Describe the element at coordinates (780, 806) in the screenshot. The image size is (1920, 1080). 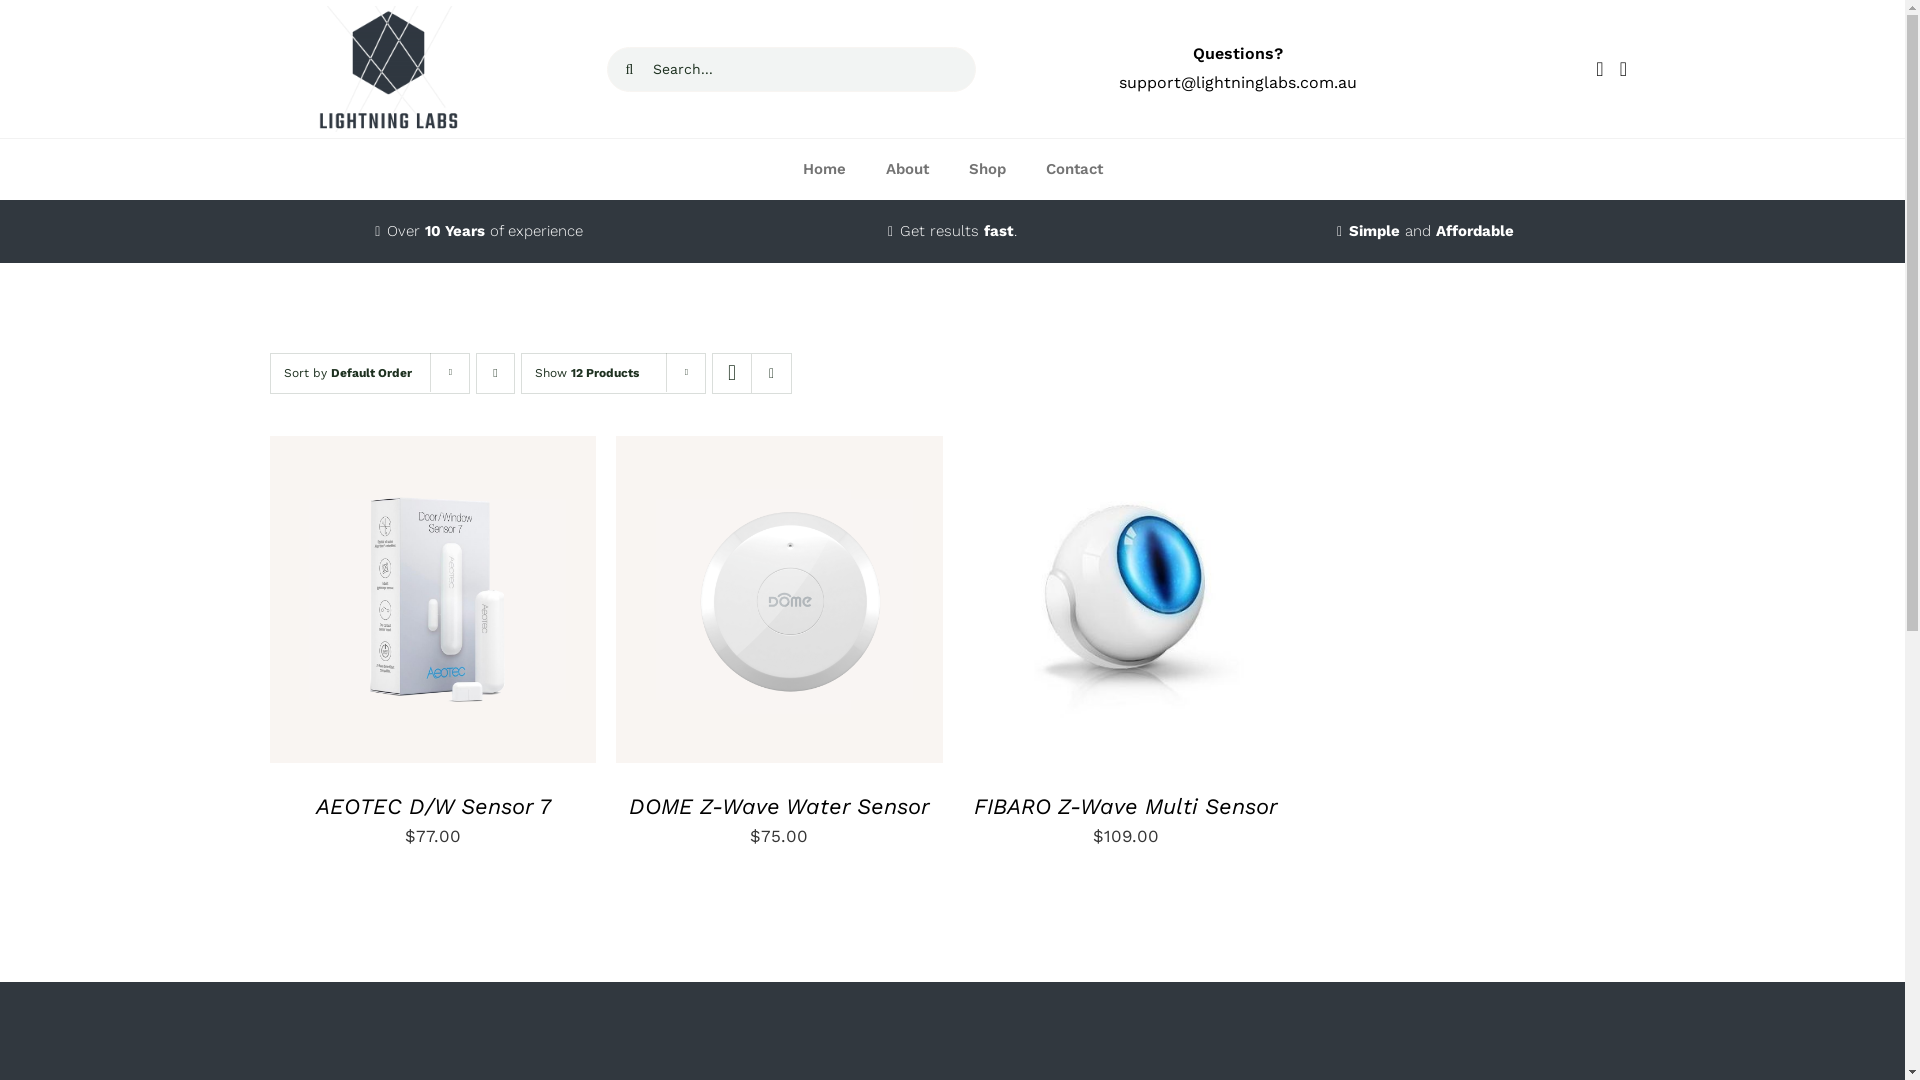
I see `DOME Z-Wave Water Sensor` at that location.